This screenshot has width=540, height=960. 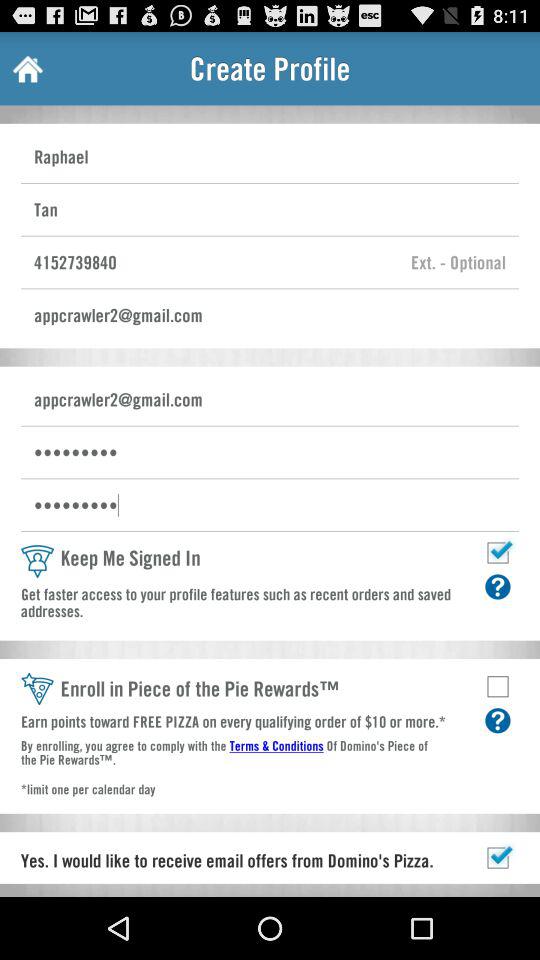 I want to click on add phone extension, so click(x=458, y=262).